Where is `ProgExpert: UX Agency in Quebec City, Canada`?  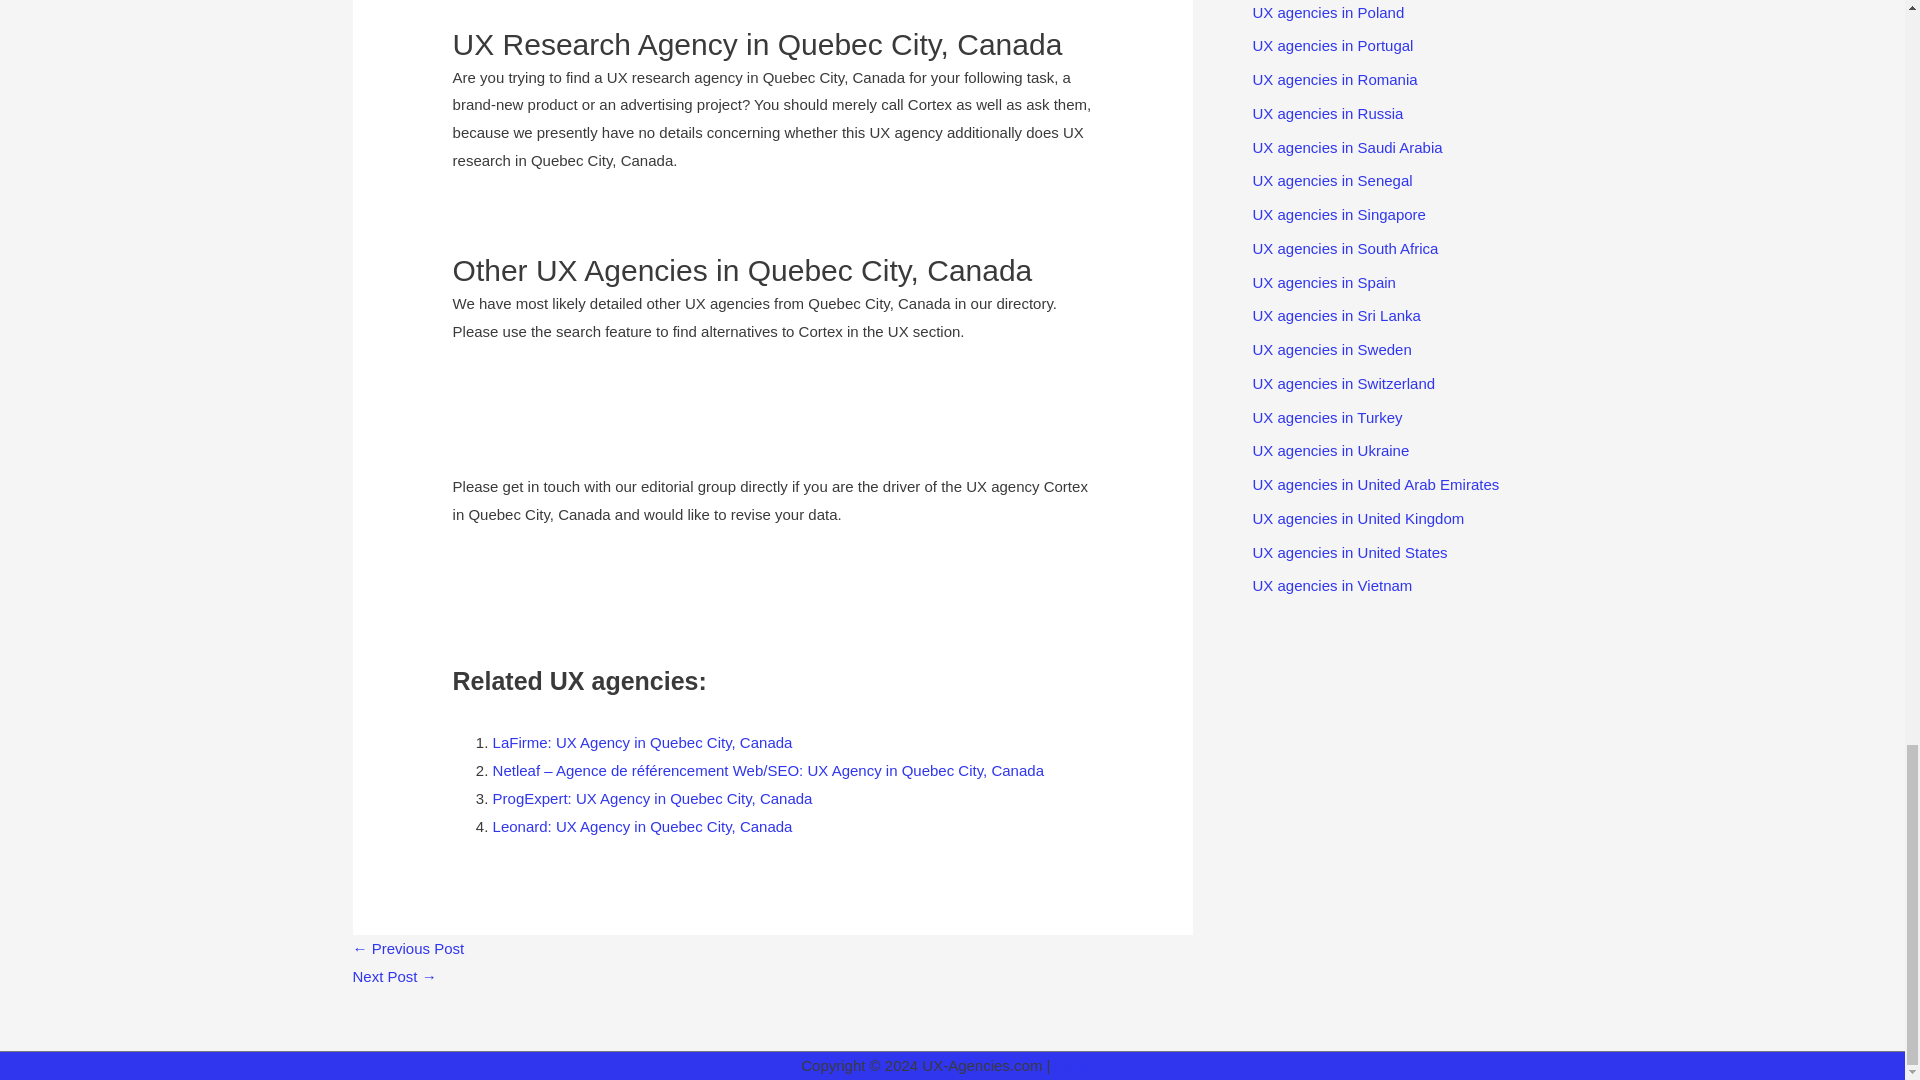 ProgExpert: UX Agency in Quebec City, Canada is located at coordinates (652, 798).